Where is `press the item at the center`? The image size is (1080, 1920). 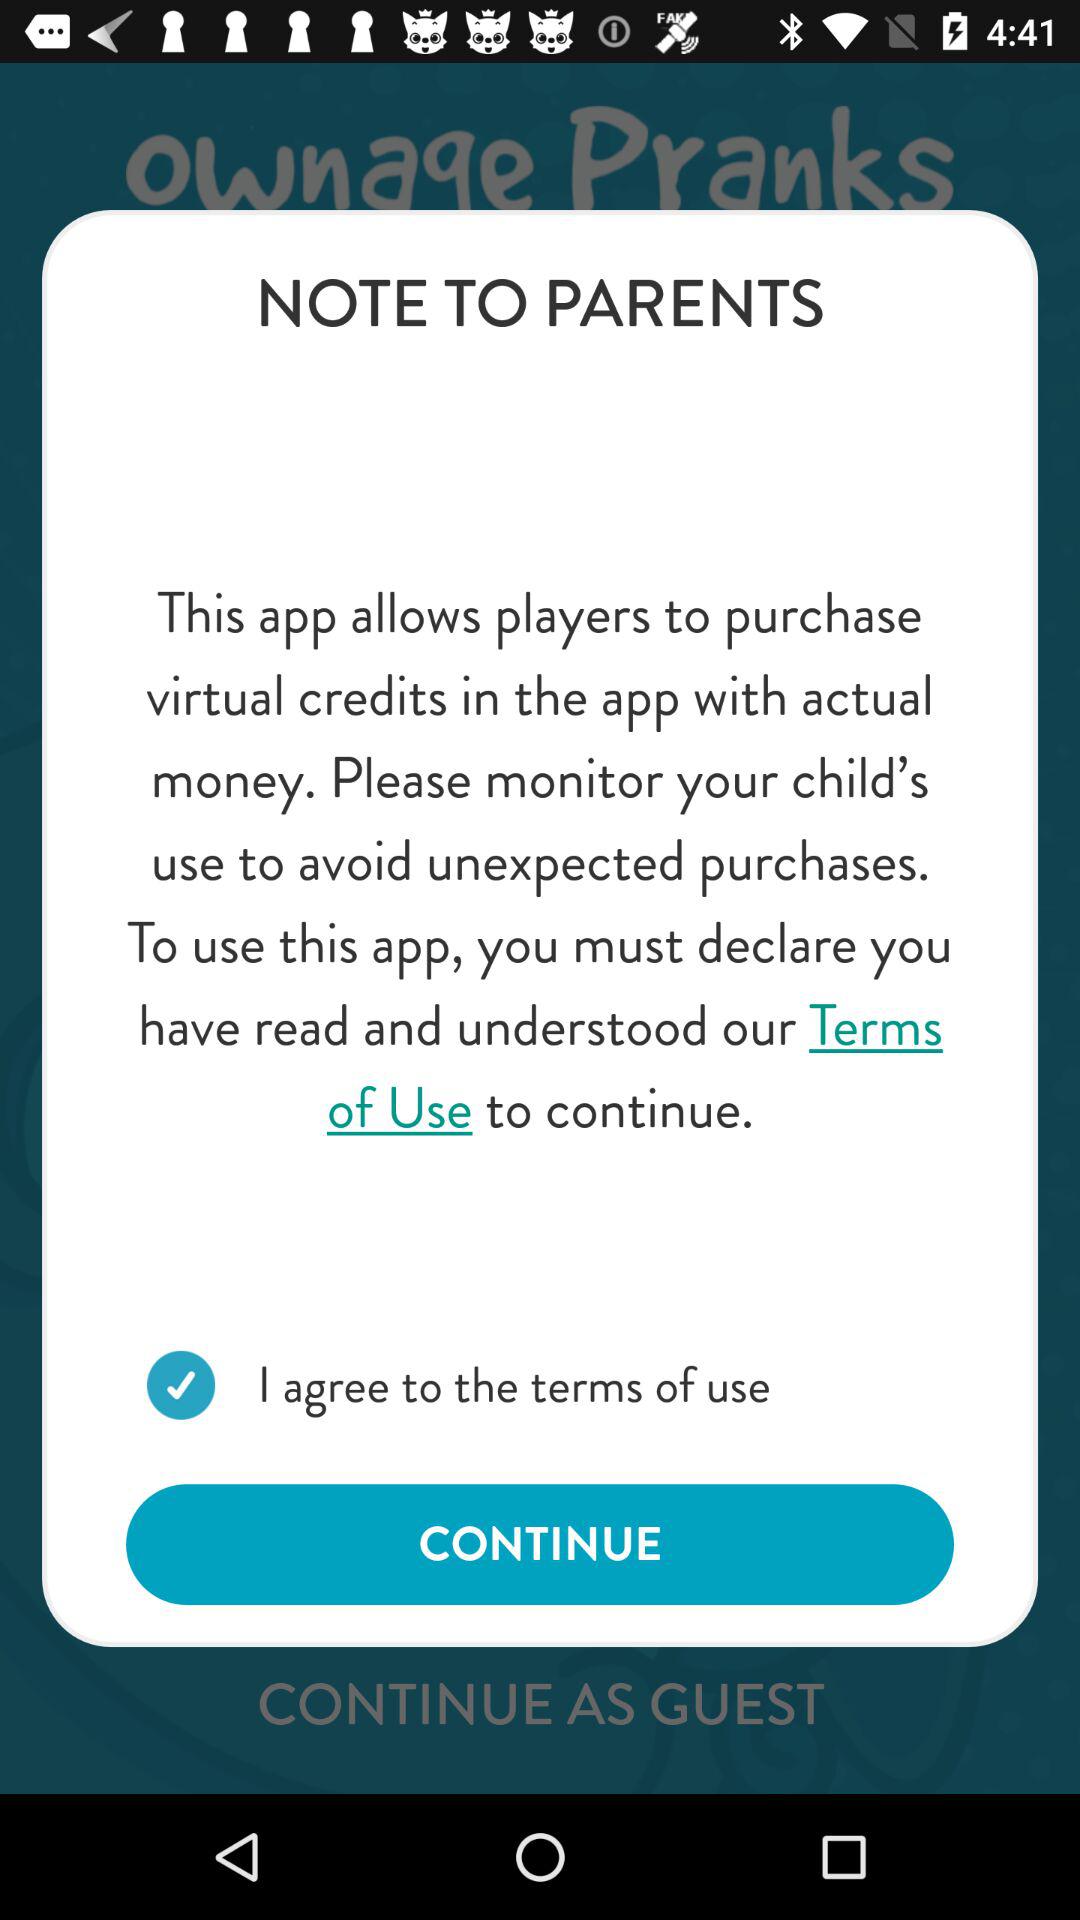
press the item at the center is located at coordinates (540, 860).